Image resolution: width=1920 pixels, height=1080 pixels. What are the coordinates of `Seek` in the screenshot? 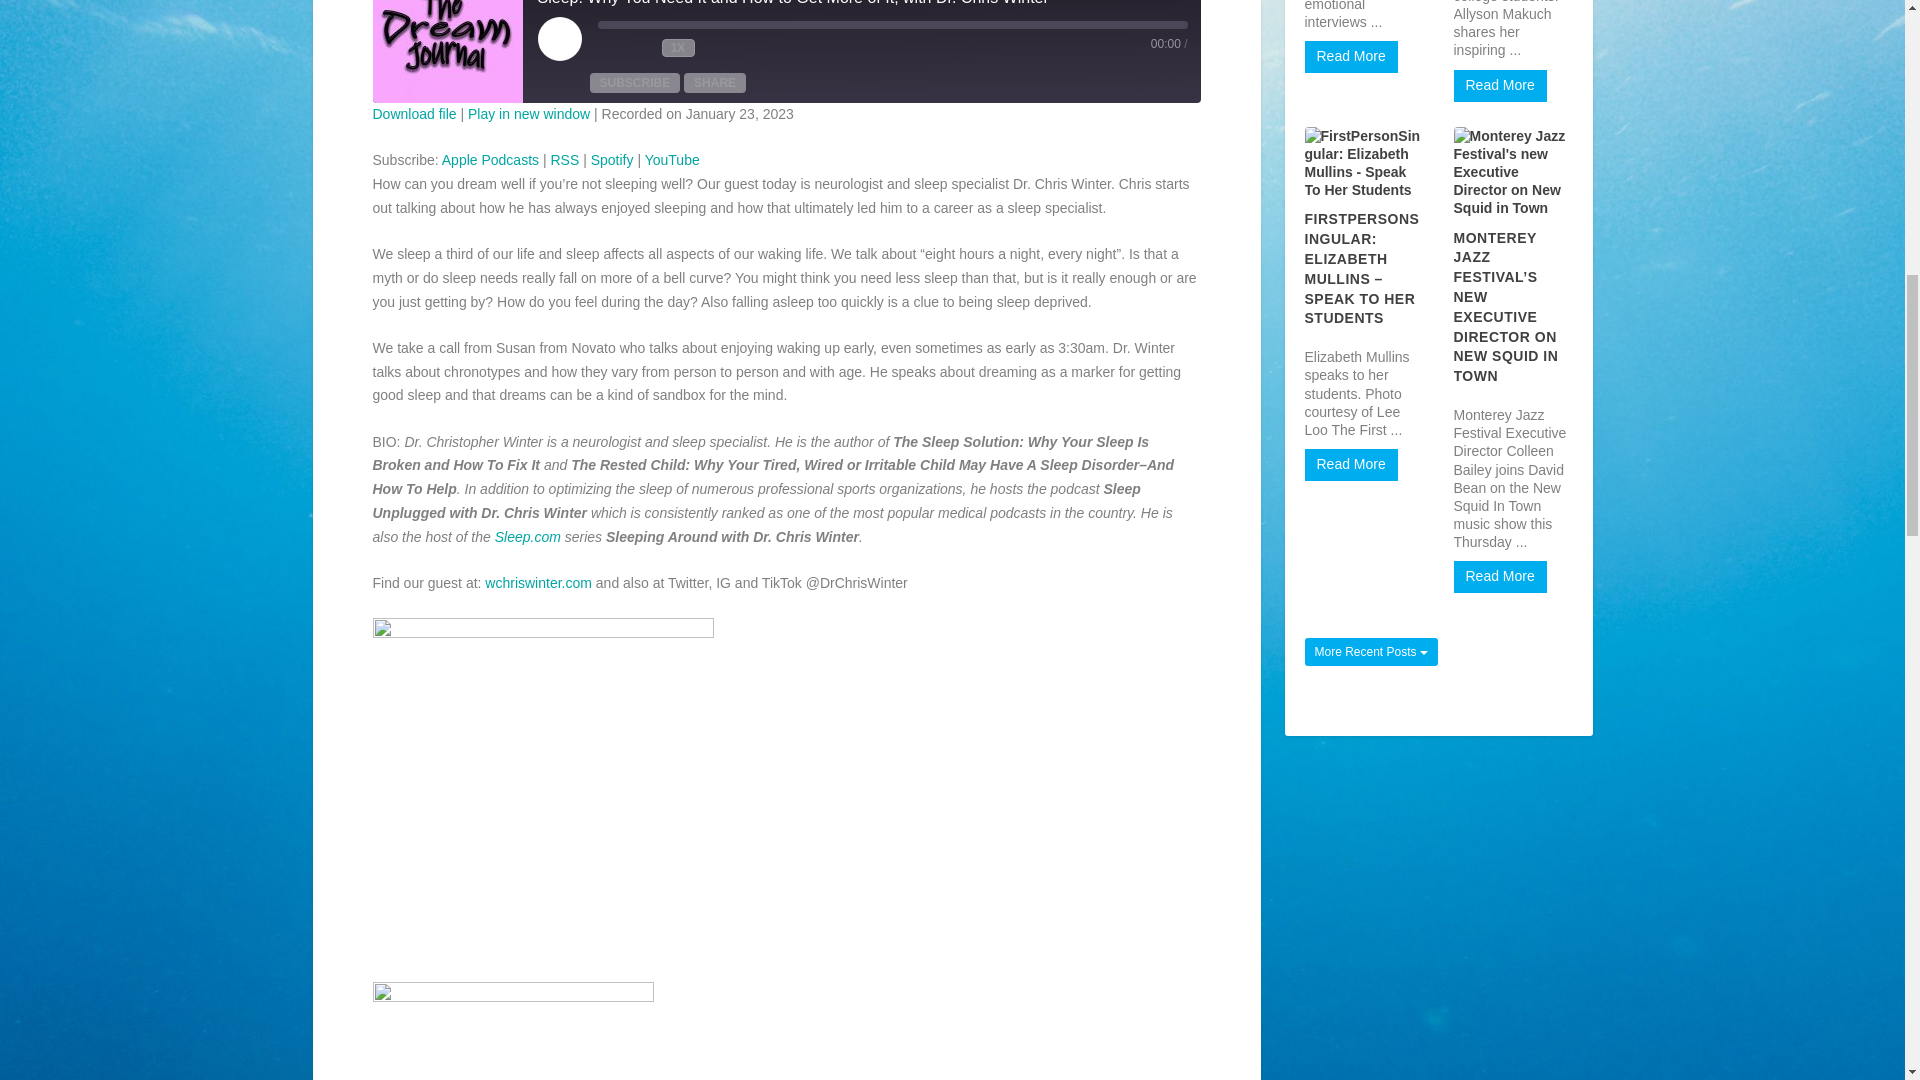 It's located at (892, 24).